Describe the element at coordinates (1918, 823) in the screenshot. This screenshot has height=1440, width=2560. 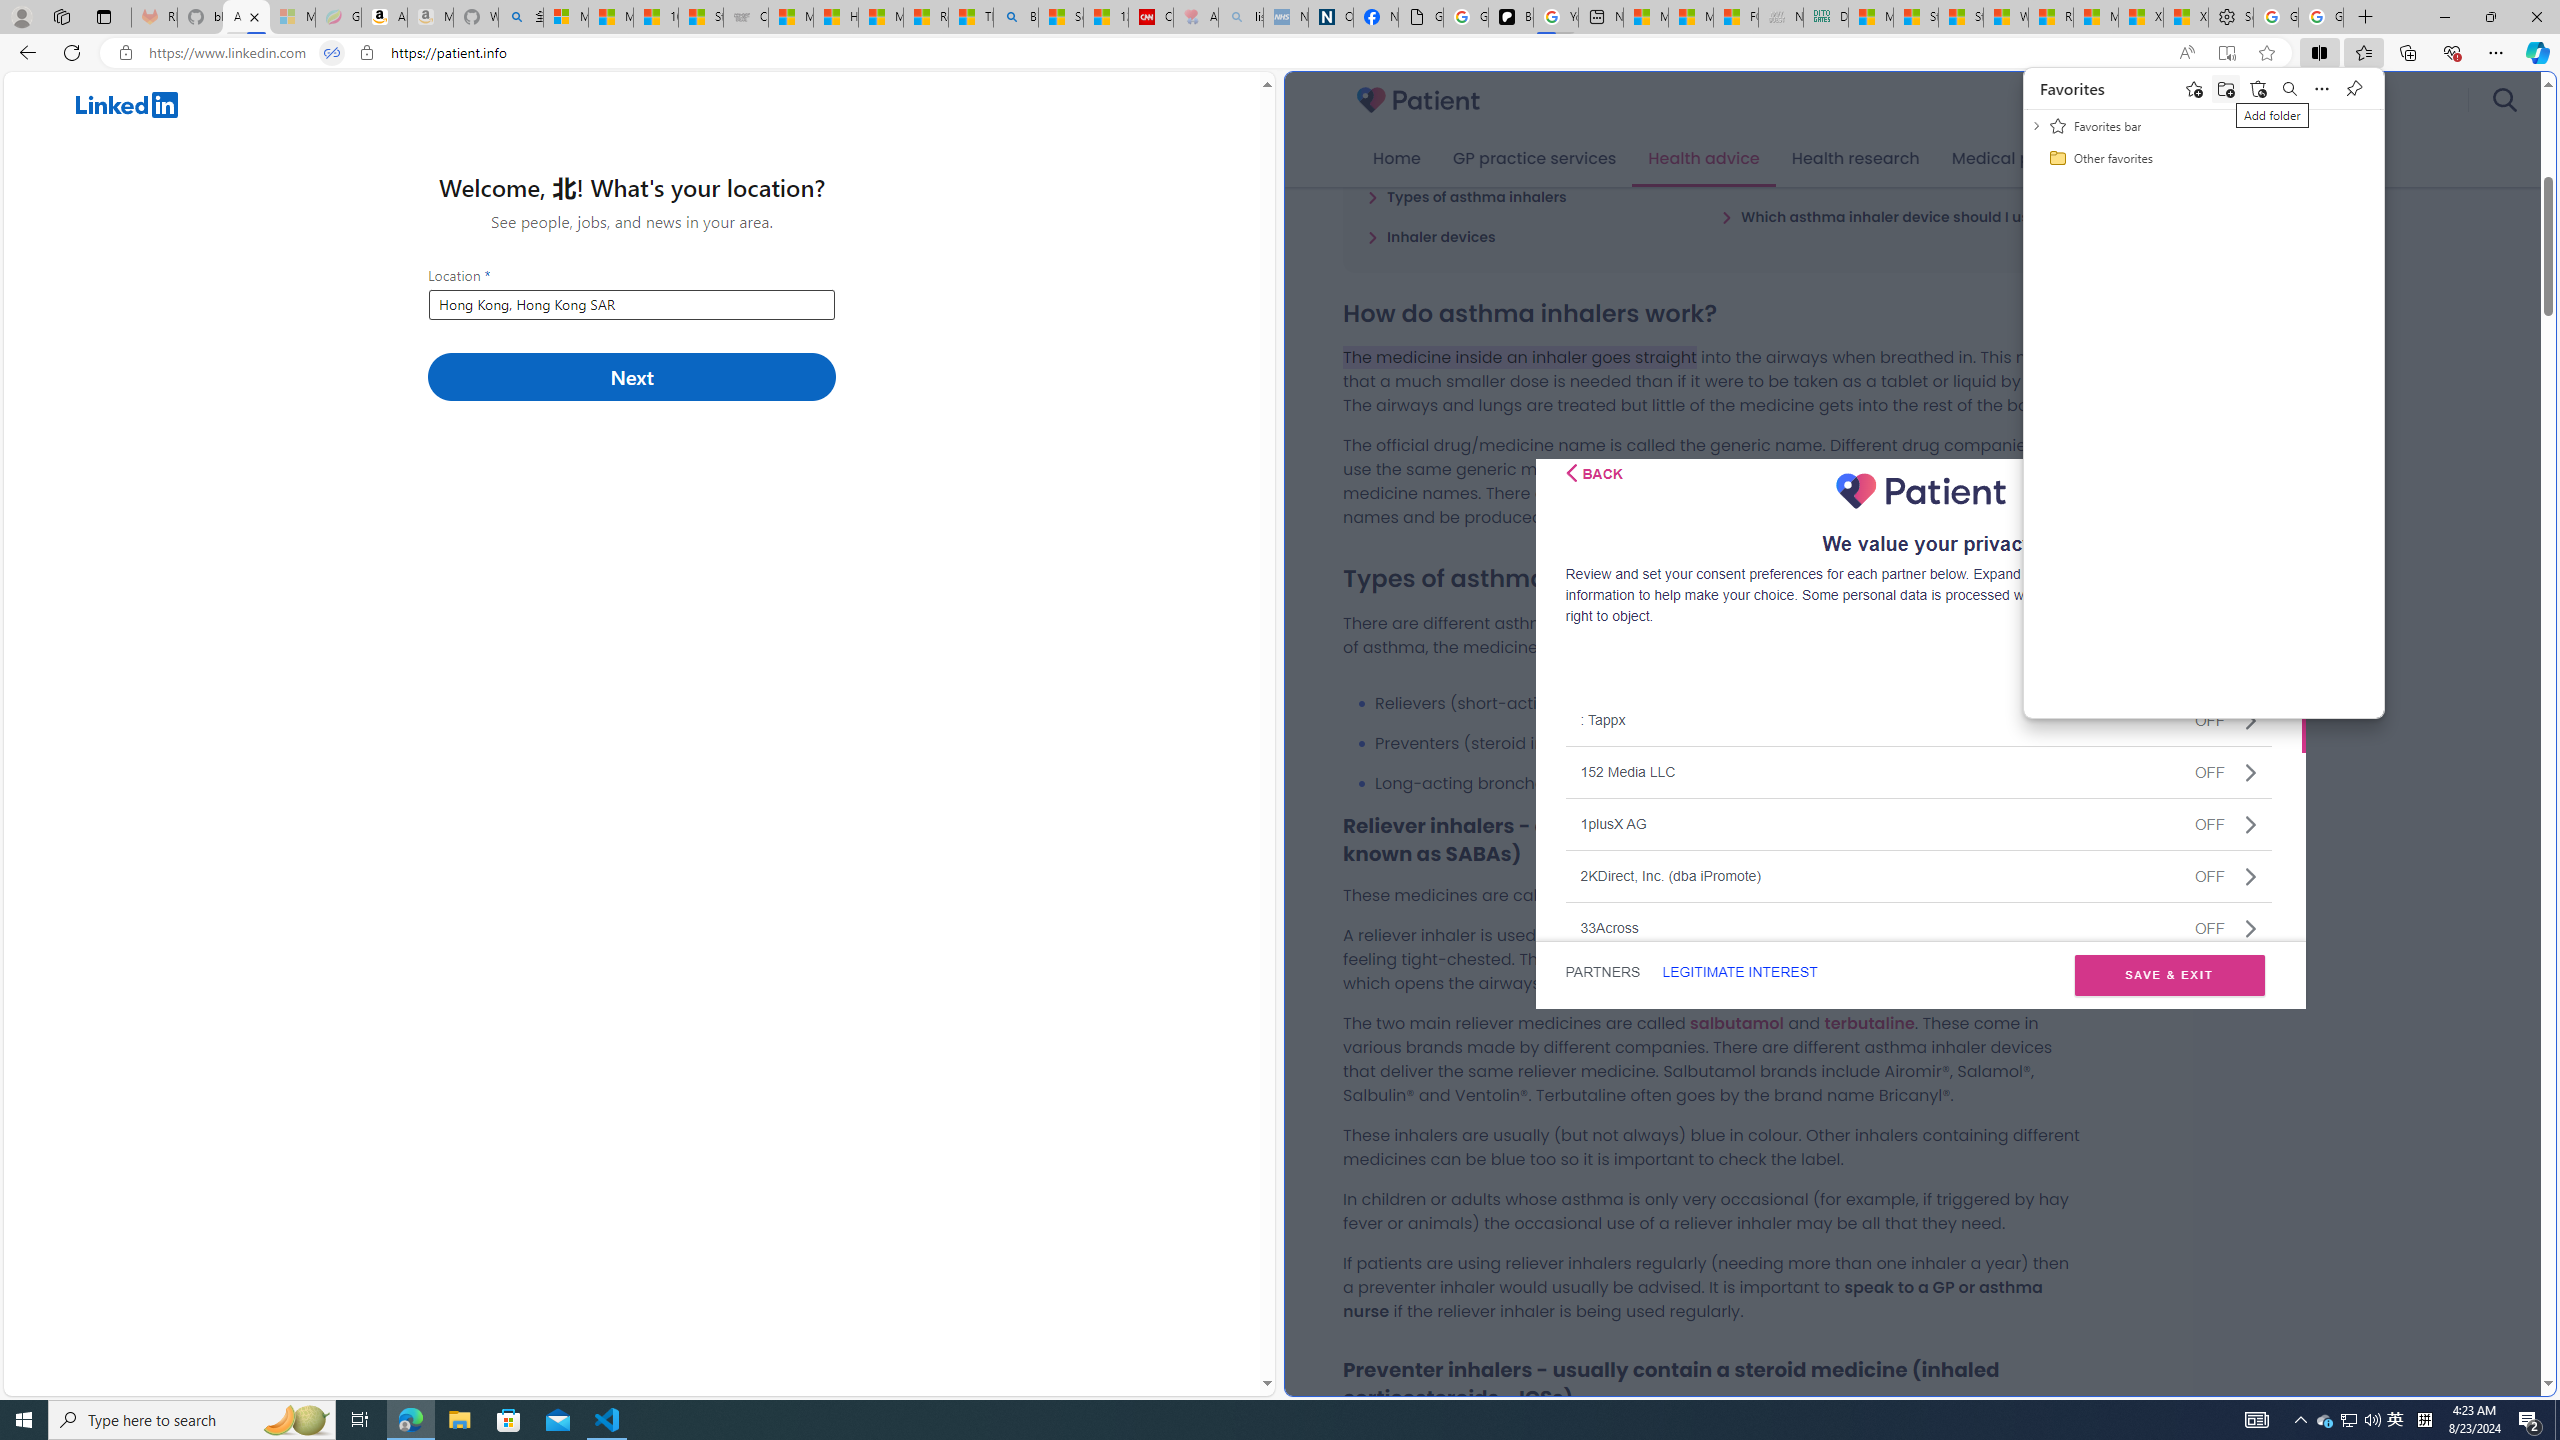
I see `1plusX AGOFF` at that location.